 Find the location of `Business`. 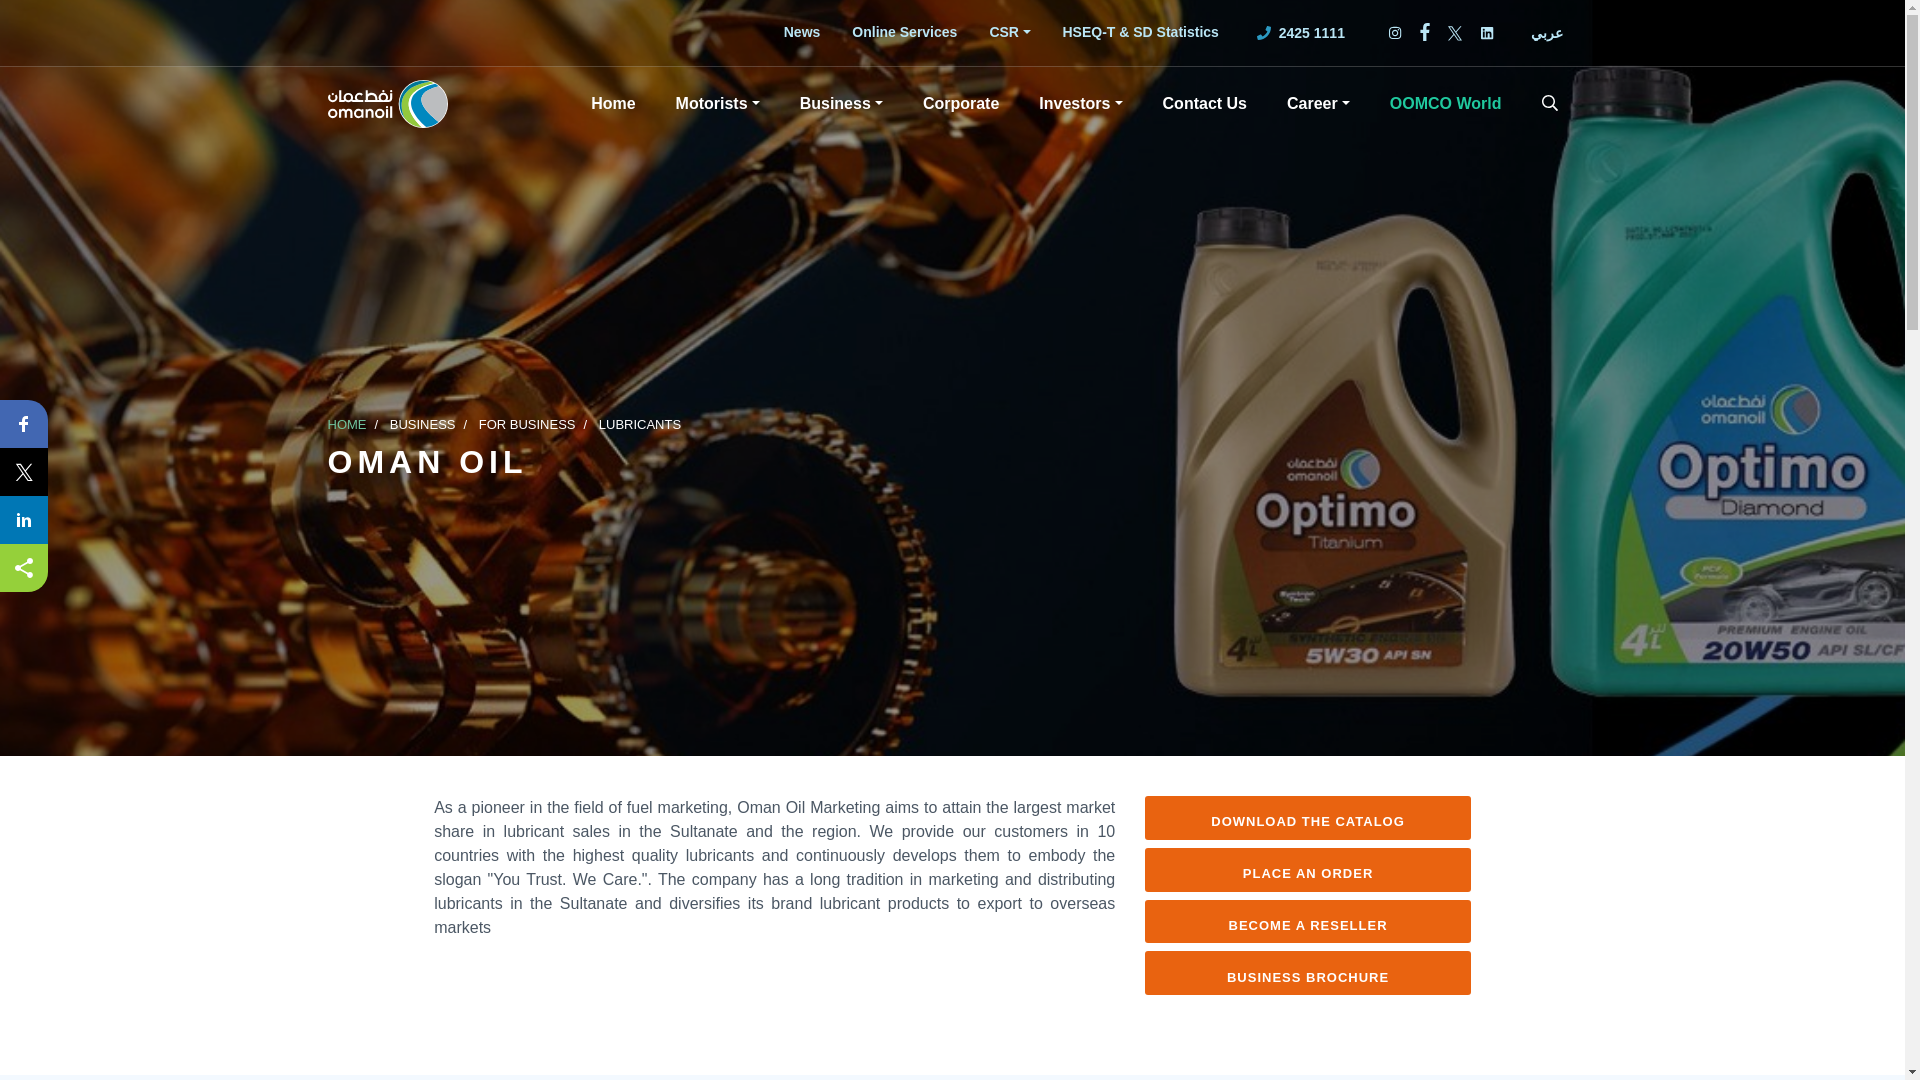

Business is located at coordinates (840, 103).